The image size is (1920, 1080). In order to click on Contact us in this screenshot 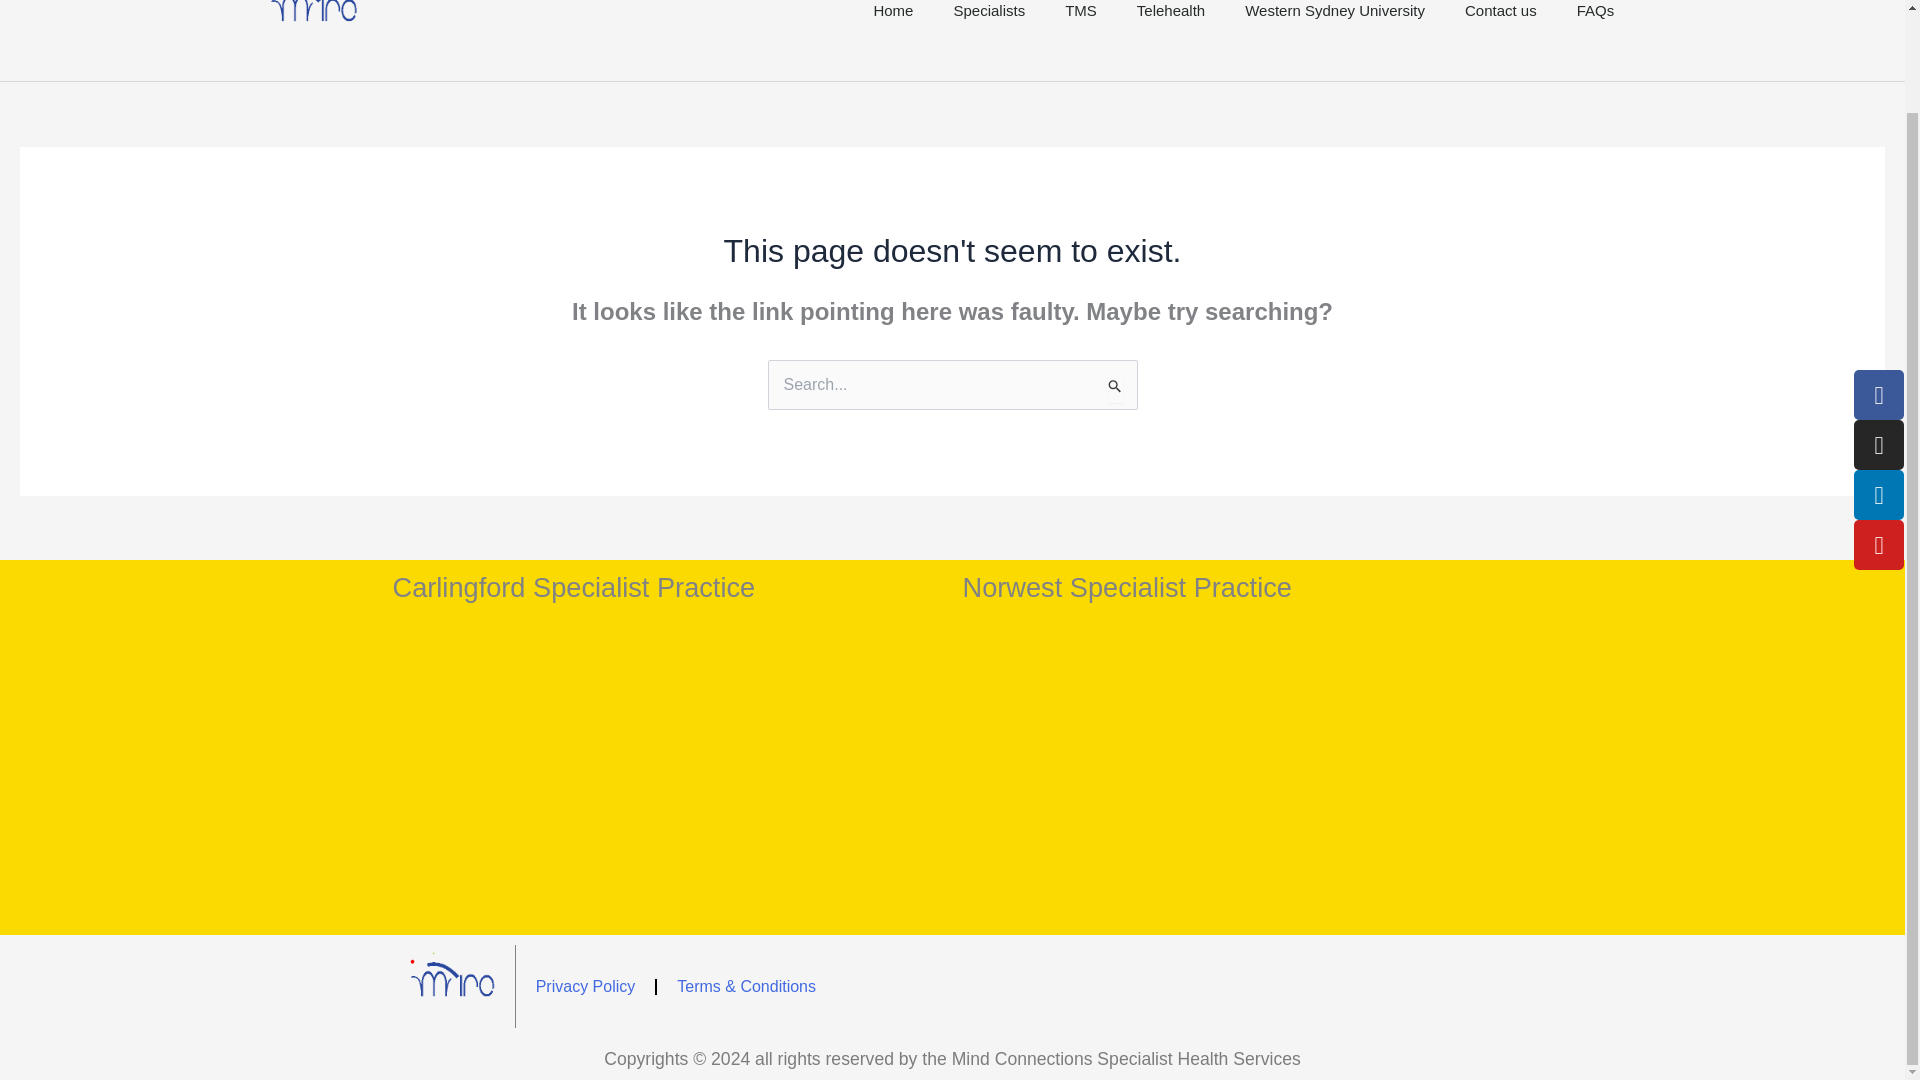, I will do `click(1501, 40)`.